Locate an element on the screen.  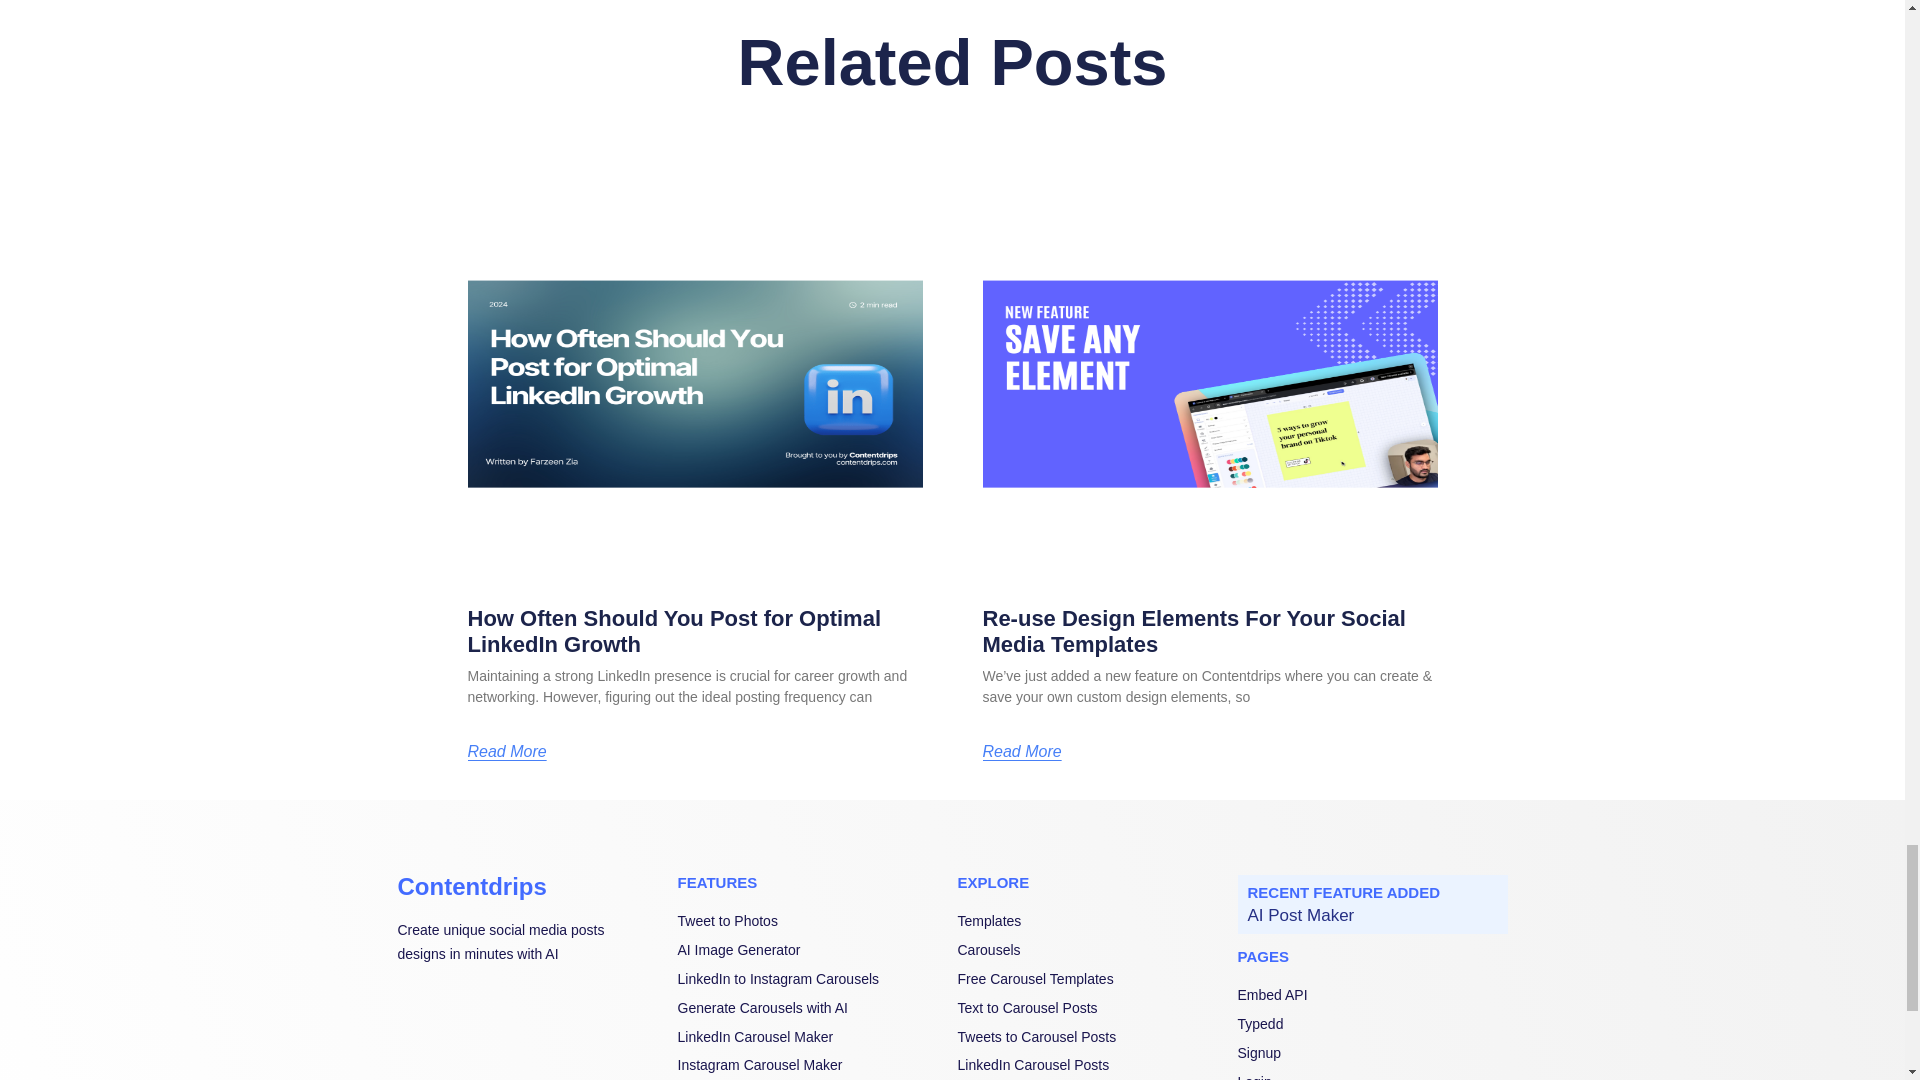
Generate Carousels with AI is located at coordinates (812, 1008).